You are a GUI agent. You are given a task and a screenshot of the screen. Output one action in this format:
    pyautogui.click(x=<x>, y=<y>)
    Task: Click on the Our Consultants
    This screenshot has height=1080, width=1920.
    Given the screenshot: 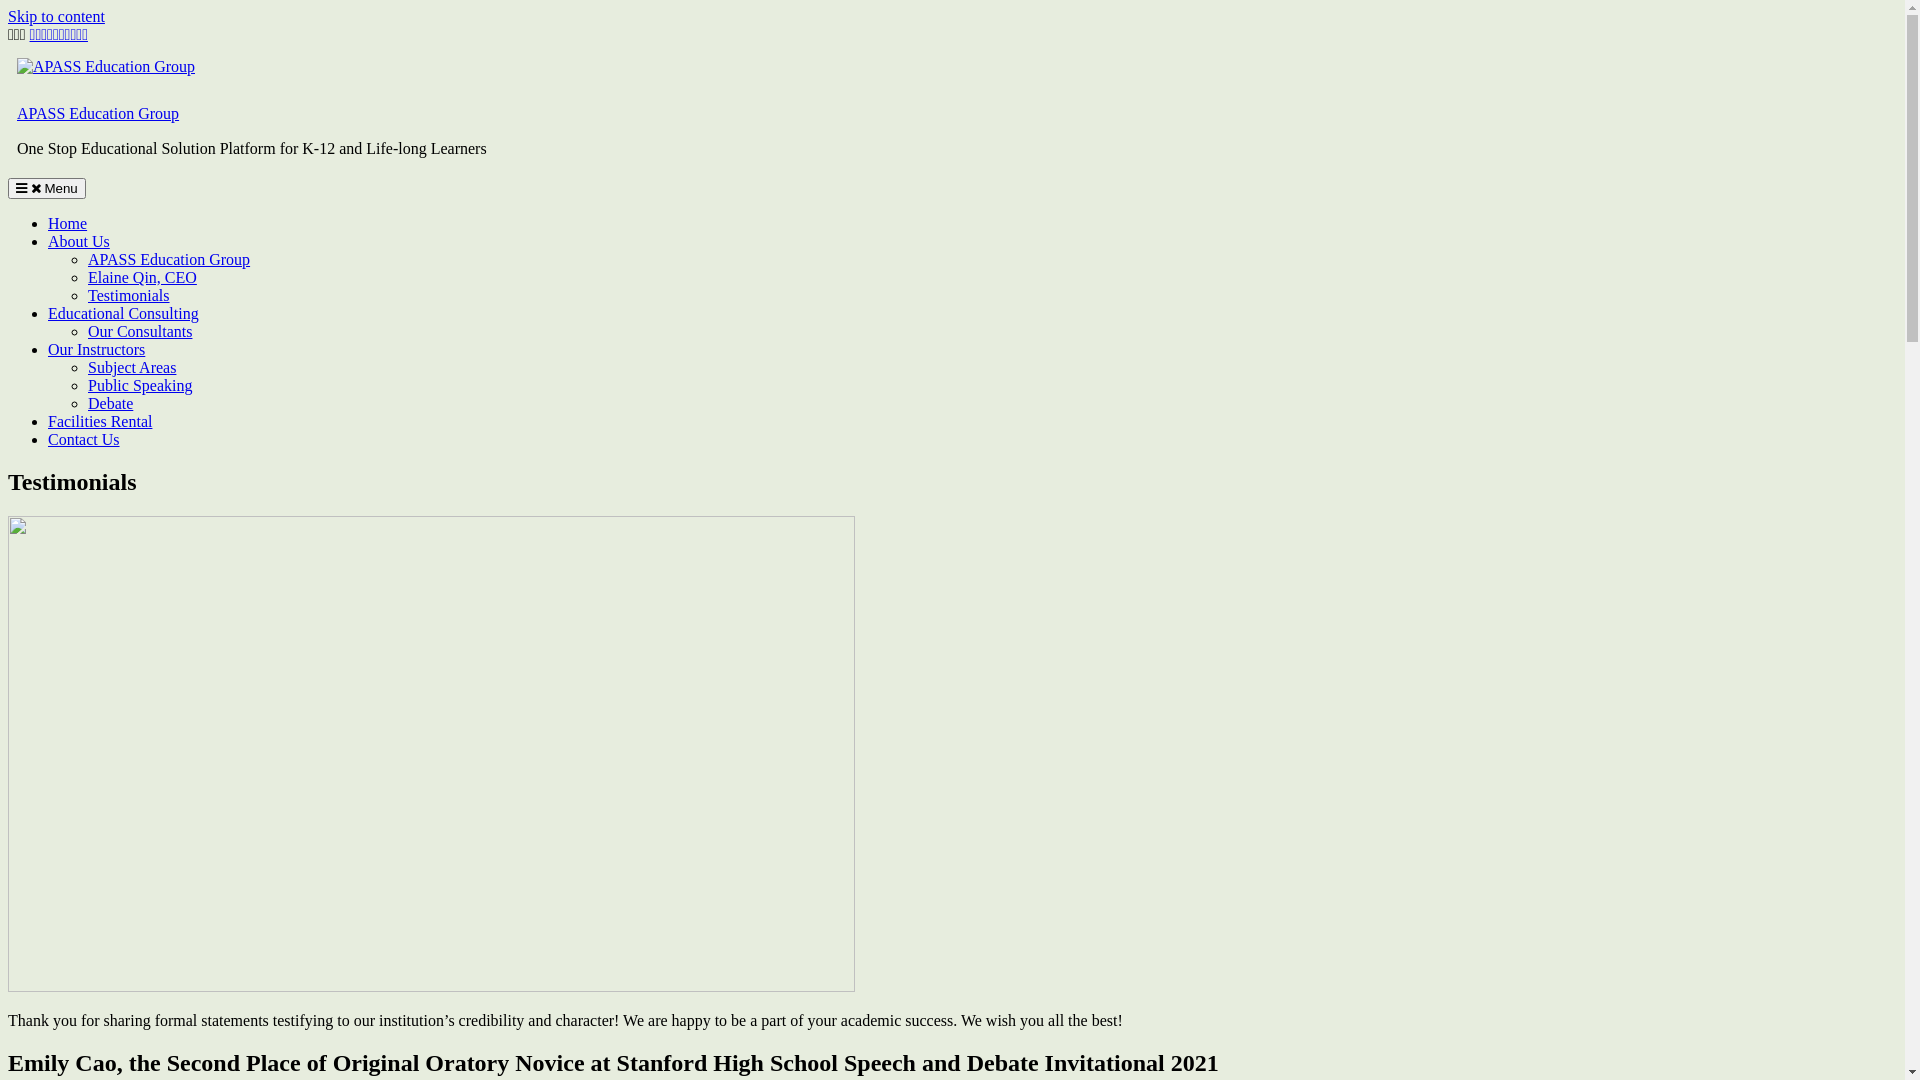 What is the action you would take?
    pyautogui.click(x=140, y=332)
    